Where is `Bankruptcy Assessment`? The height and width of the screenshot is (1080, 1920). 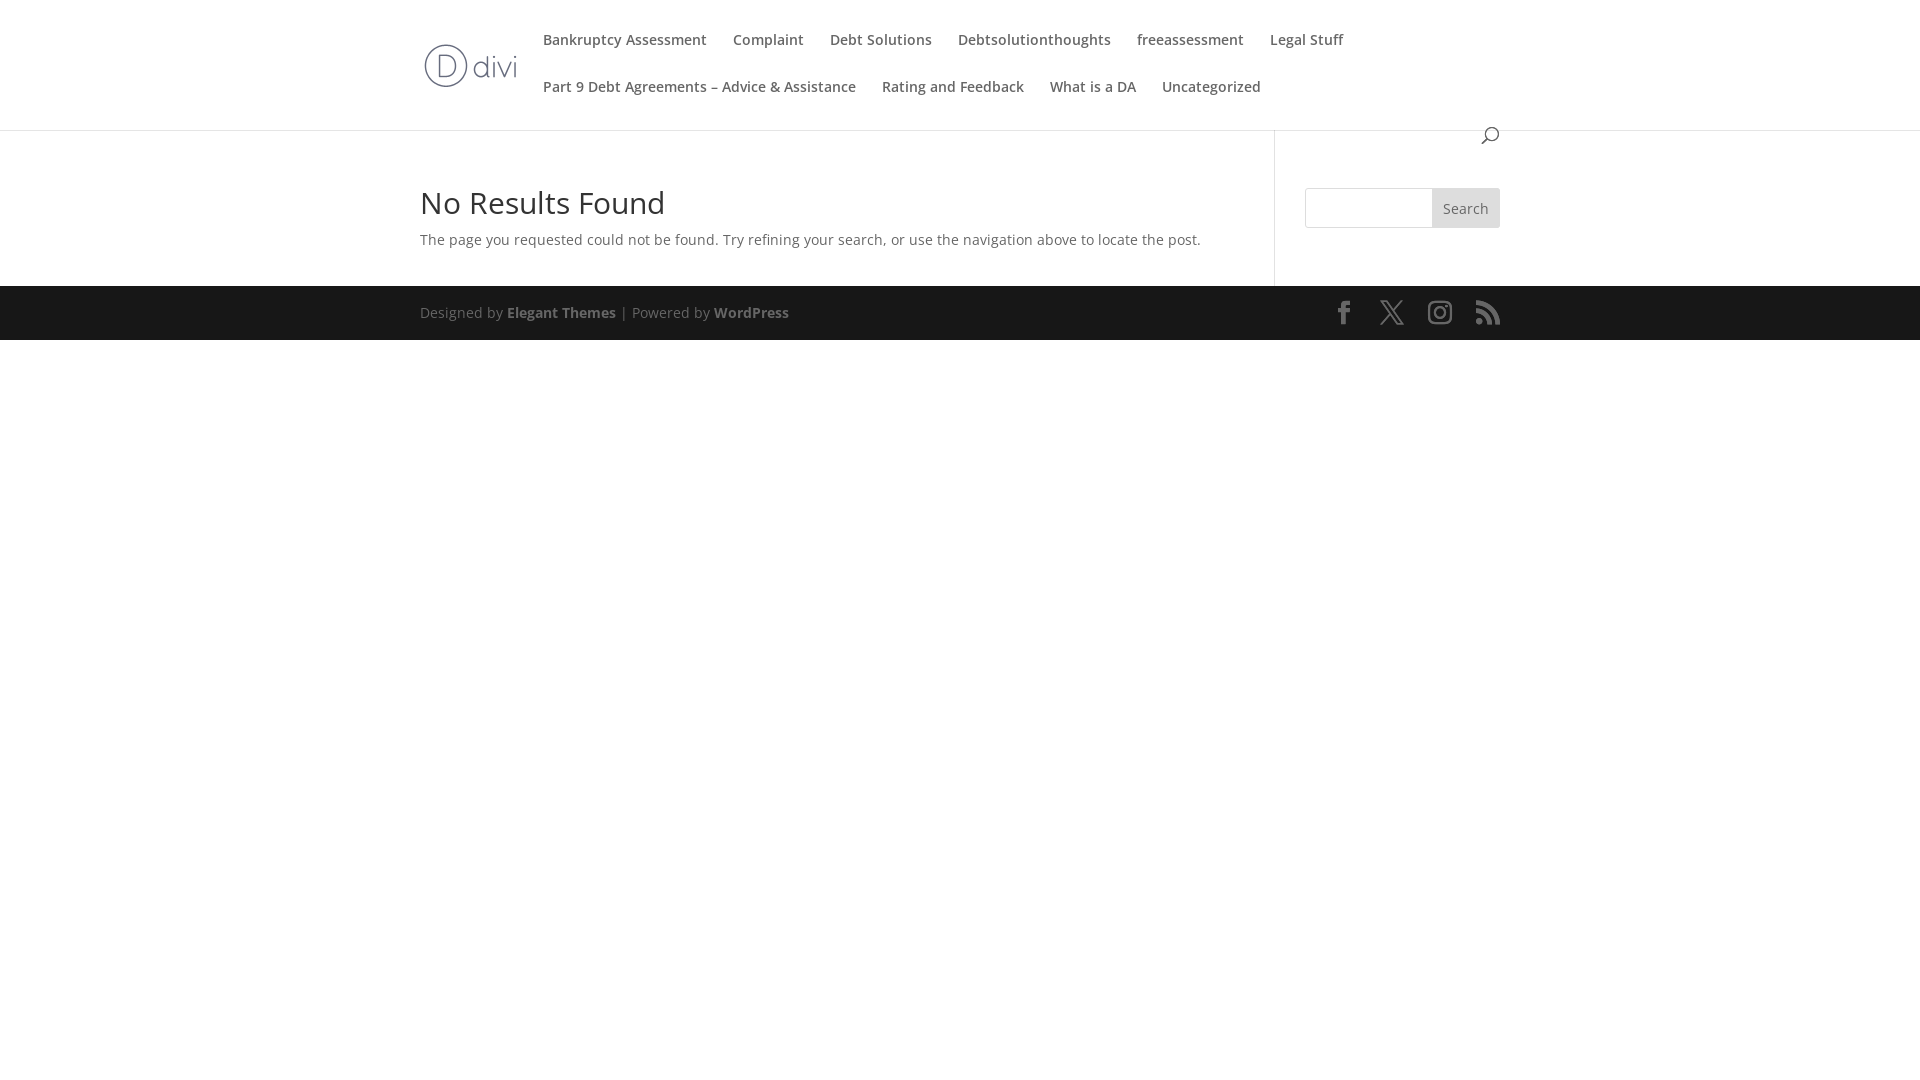 Bankruptcy Assessment is located at coordinates (625, 56).